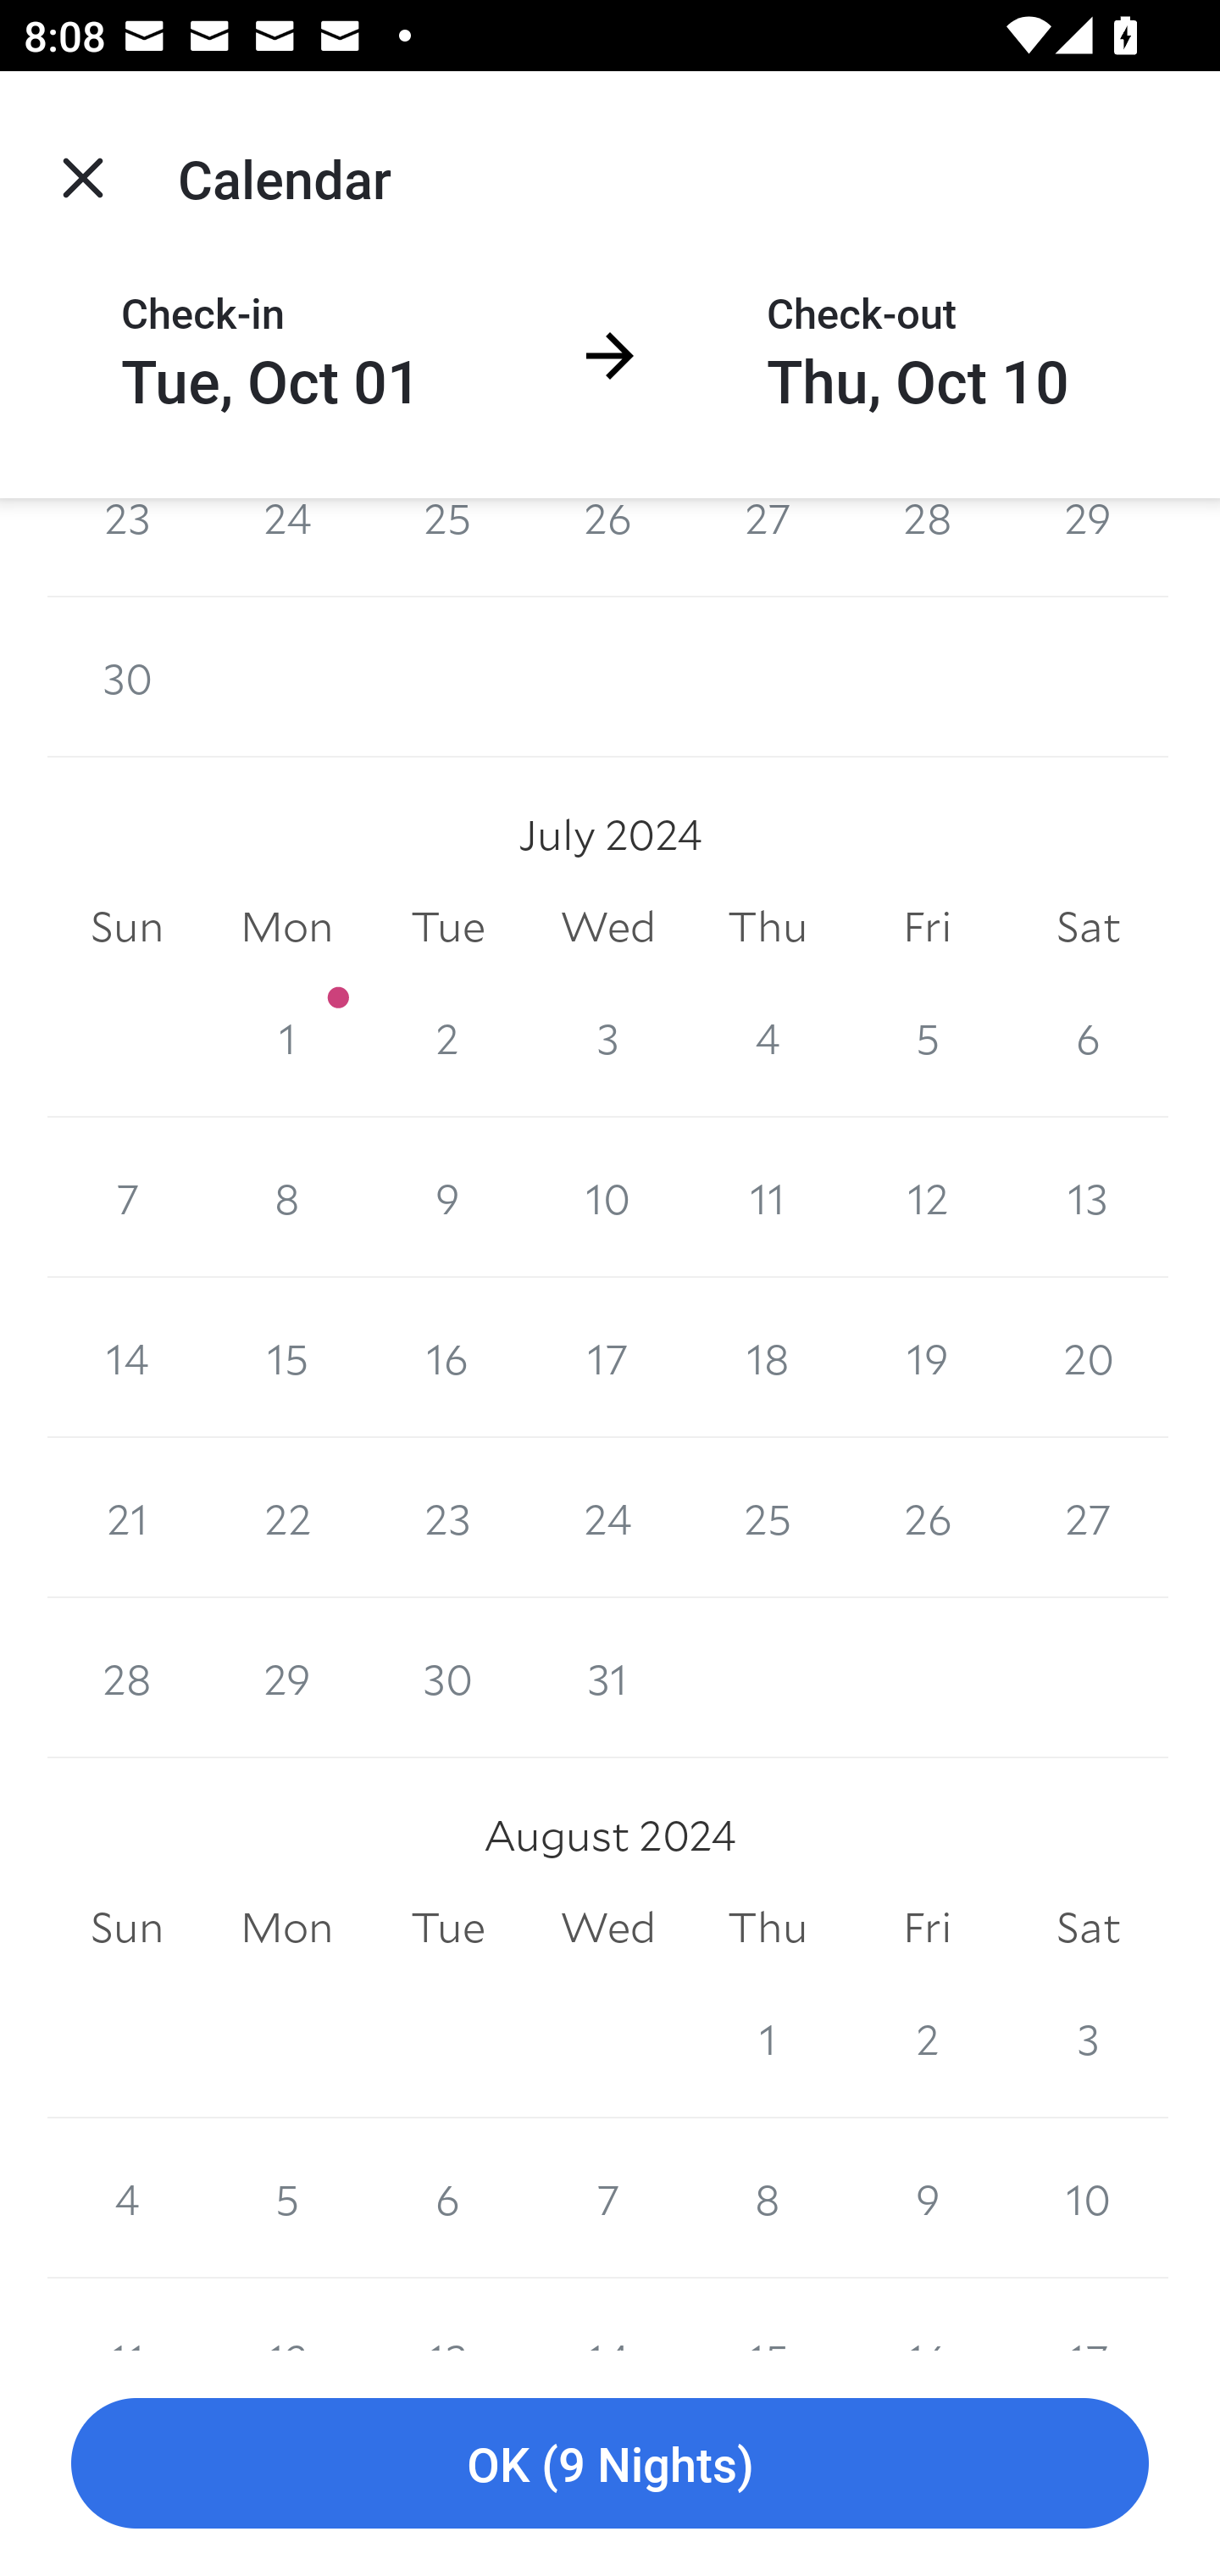 The height and width of the screenshot is (2576, 1220). Describe the element at coordinates (127, 1357) in the screenshot. I see `14 14 July 2024` at that location.